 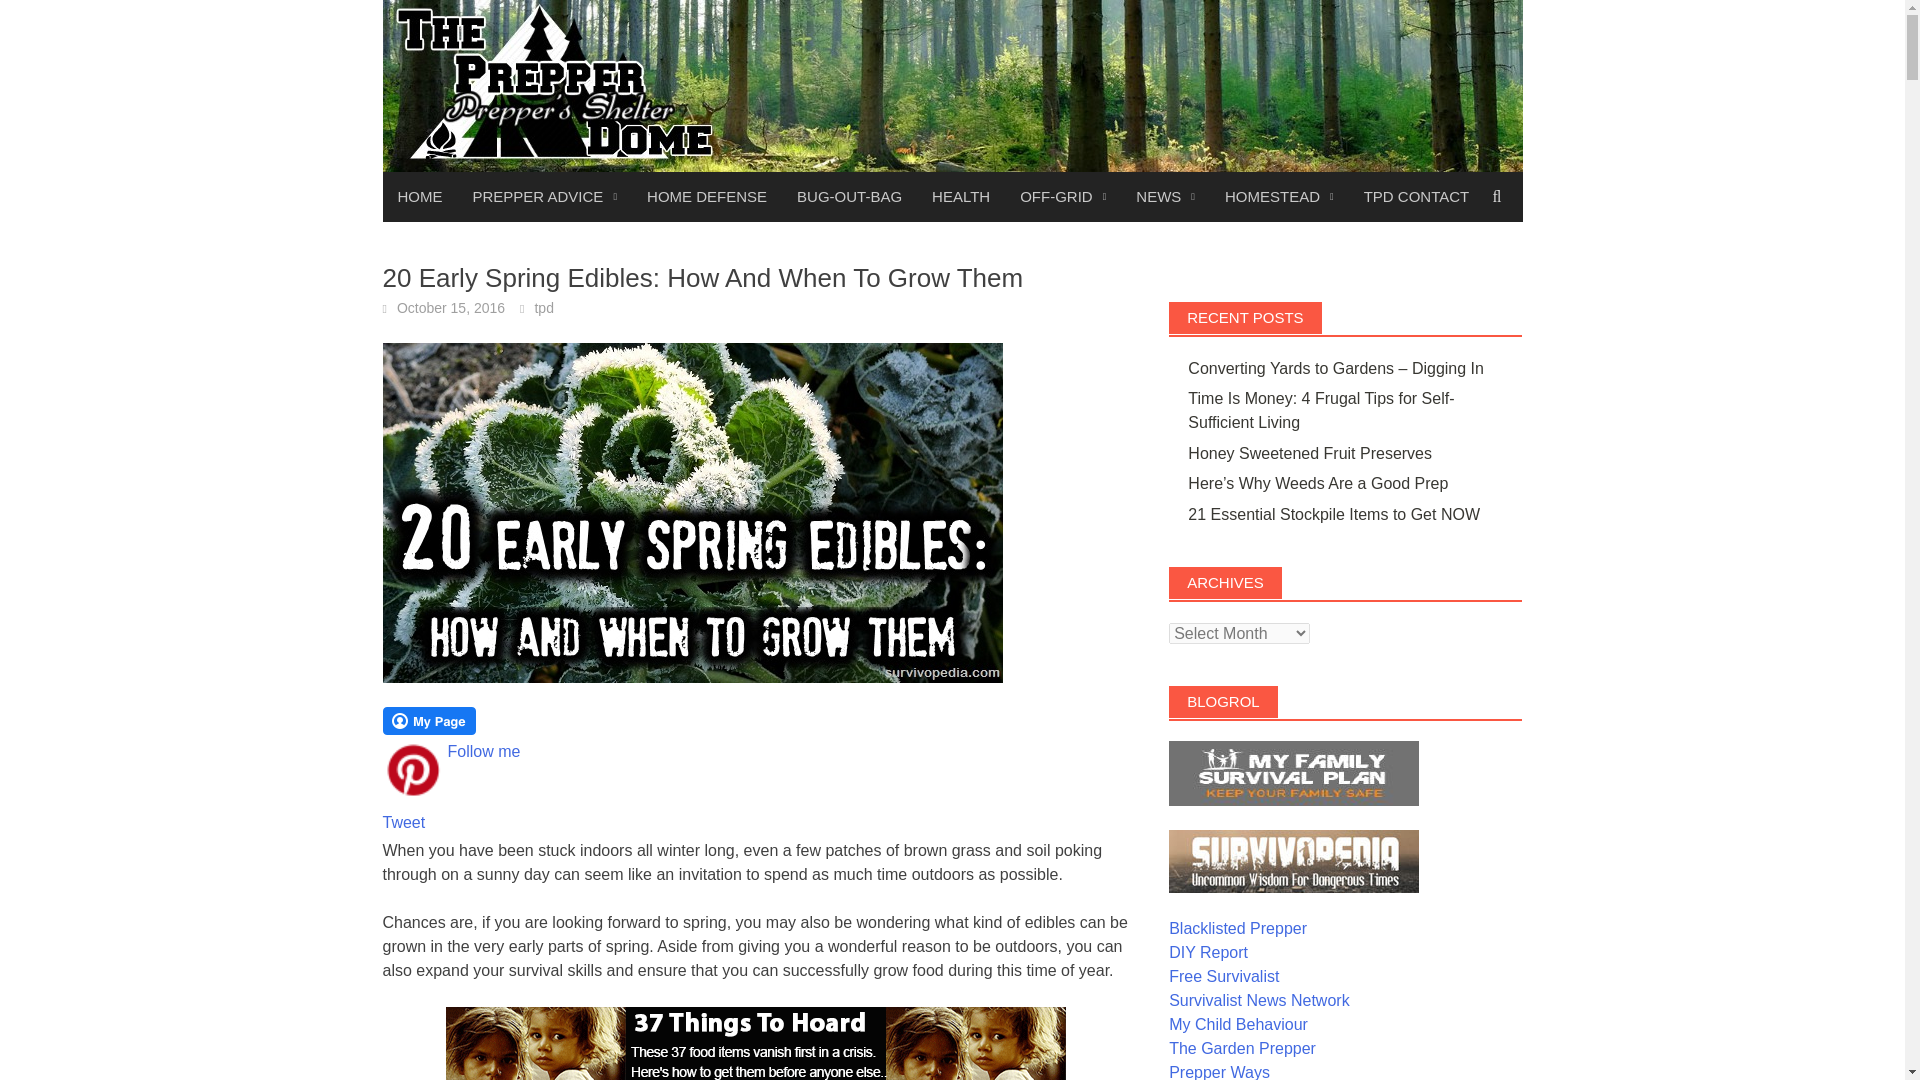 I want to click on tpd, so click(x=542, y=308).